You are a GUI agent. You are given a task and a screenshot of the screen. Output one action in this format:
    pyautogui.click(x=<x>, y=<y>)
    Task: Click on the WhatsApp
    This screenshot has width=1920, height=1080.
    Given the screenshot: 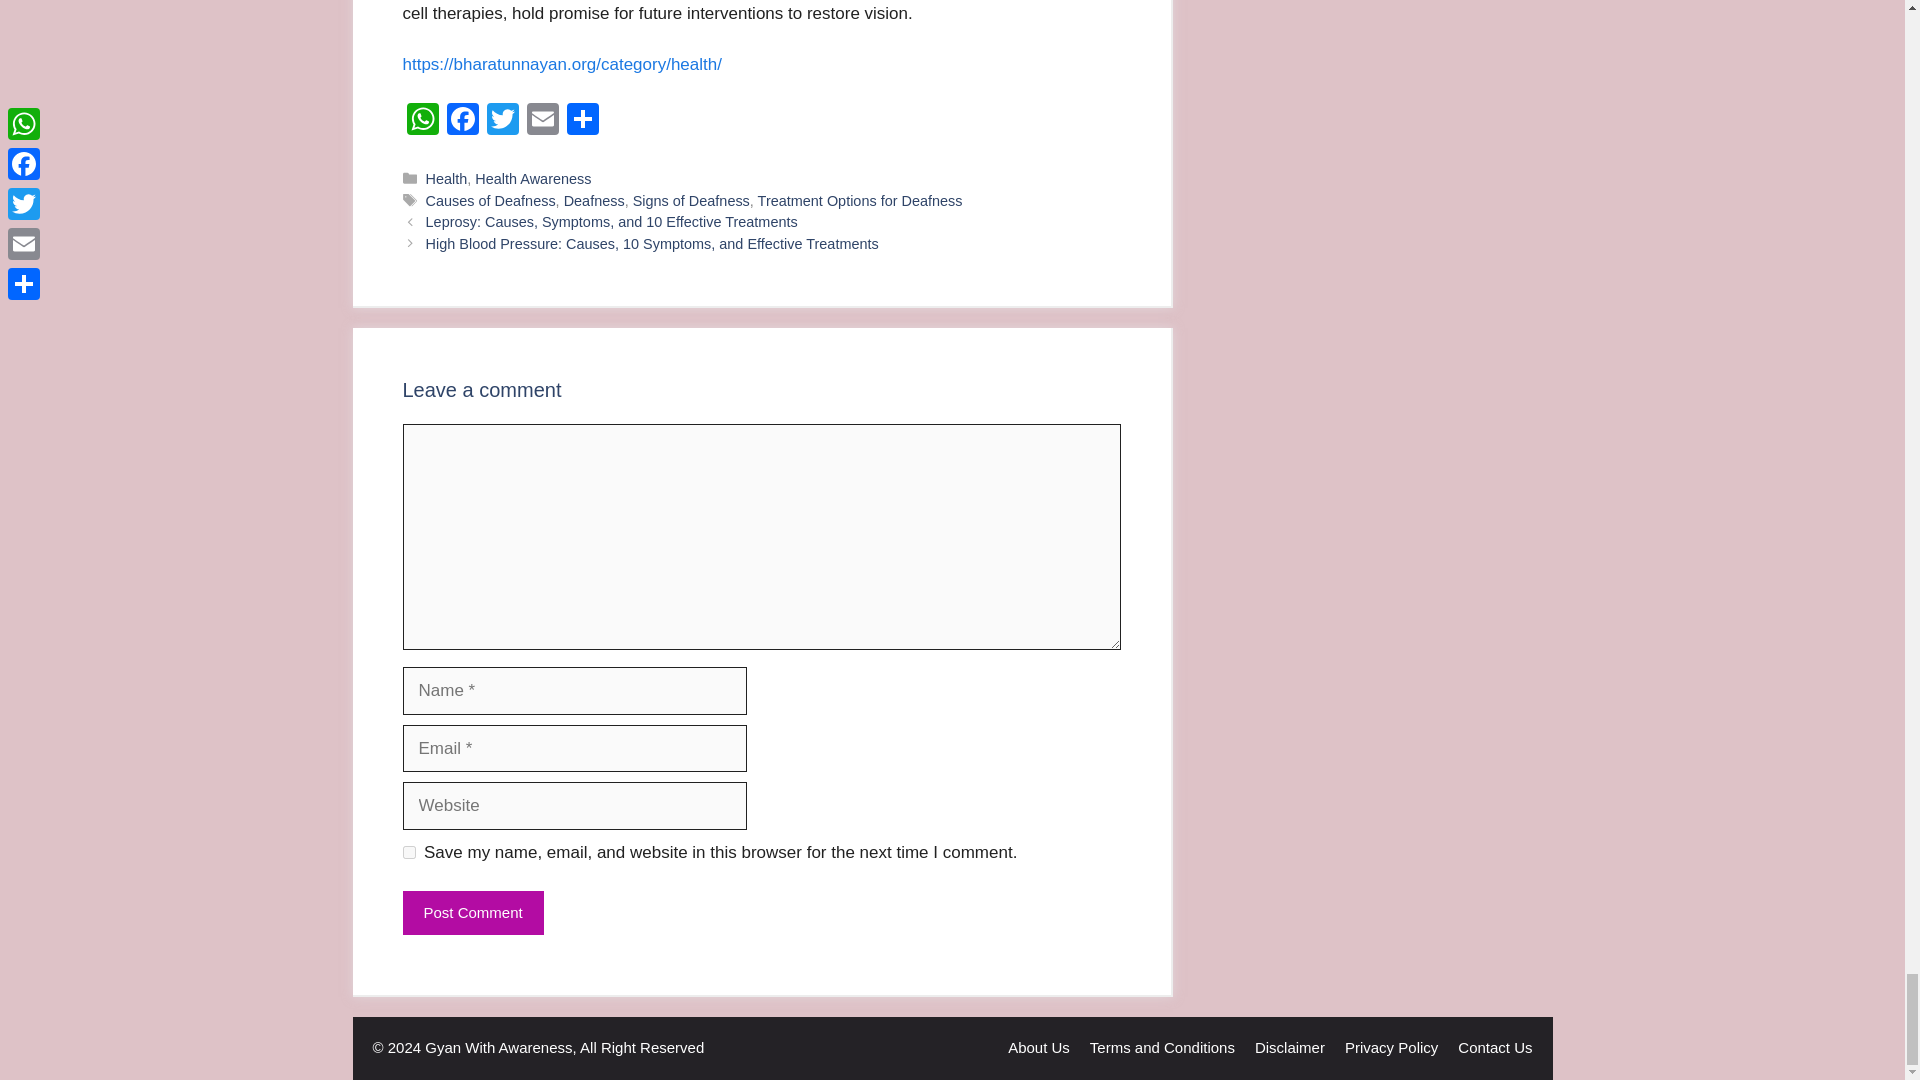 What is the action you would take?
    pyautogui.click(x=421, y=121)
    